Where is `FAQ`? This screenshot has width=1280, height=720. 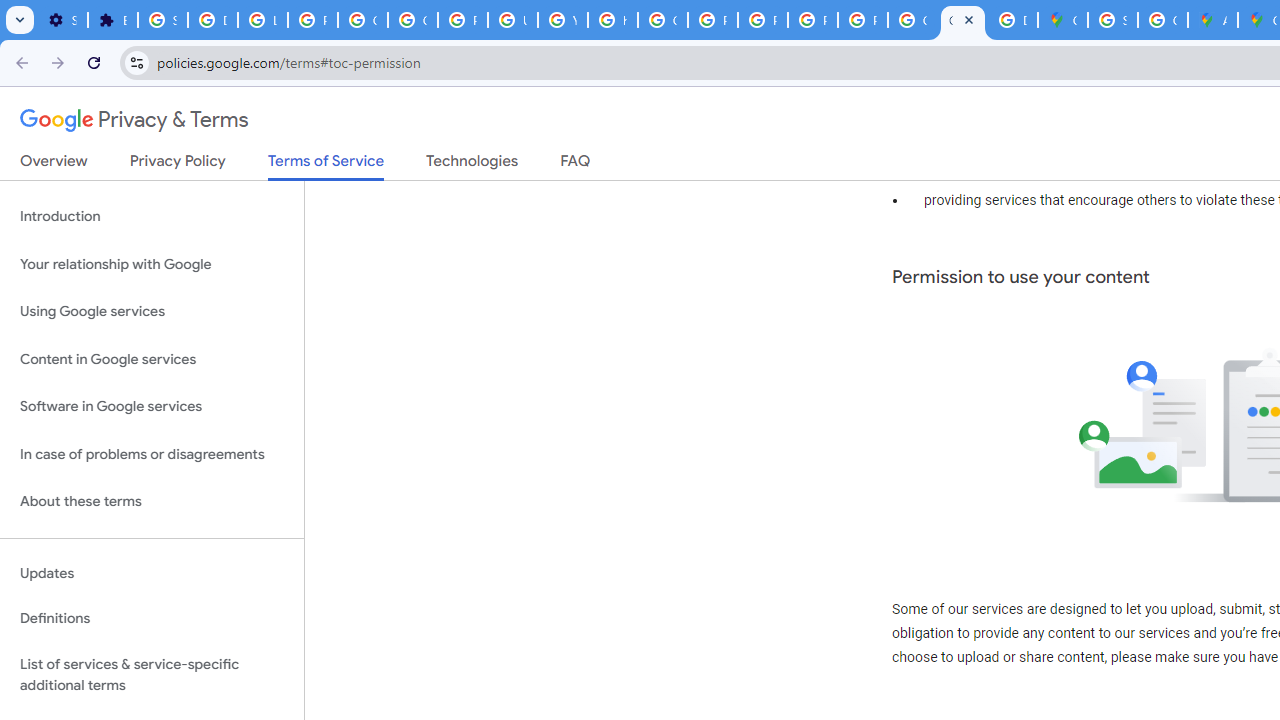 FAQ is located at coordinates (576, 165).